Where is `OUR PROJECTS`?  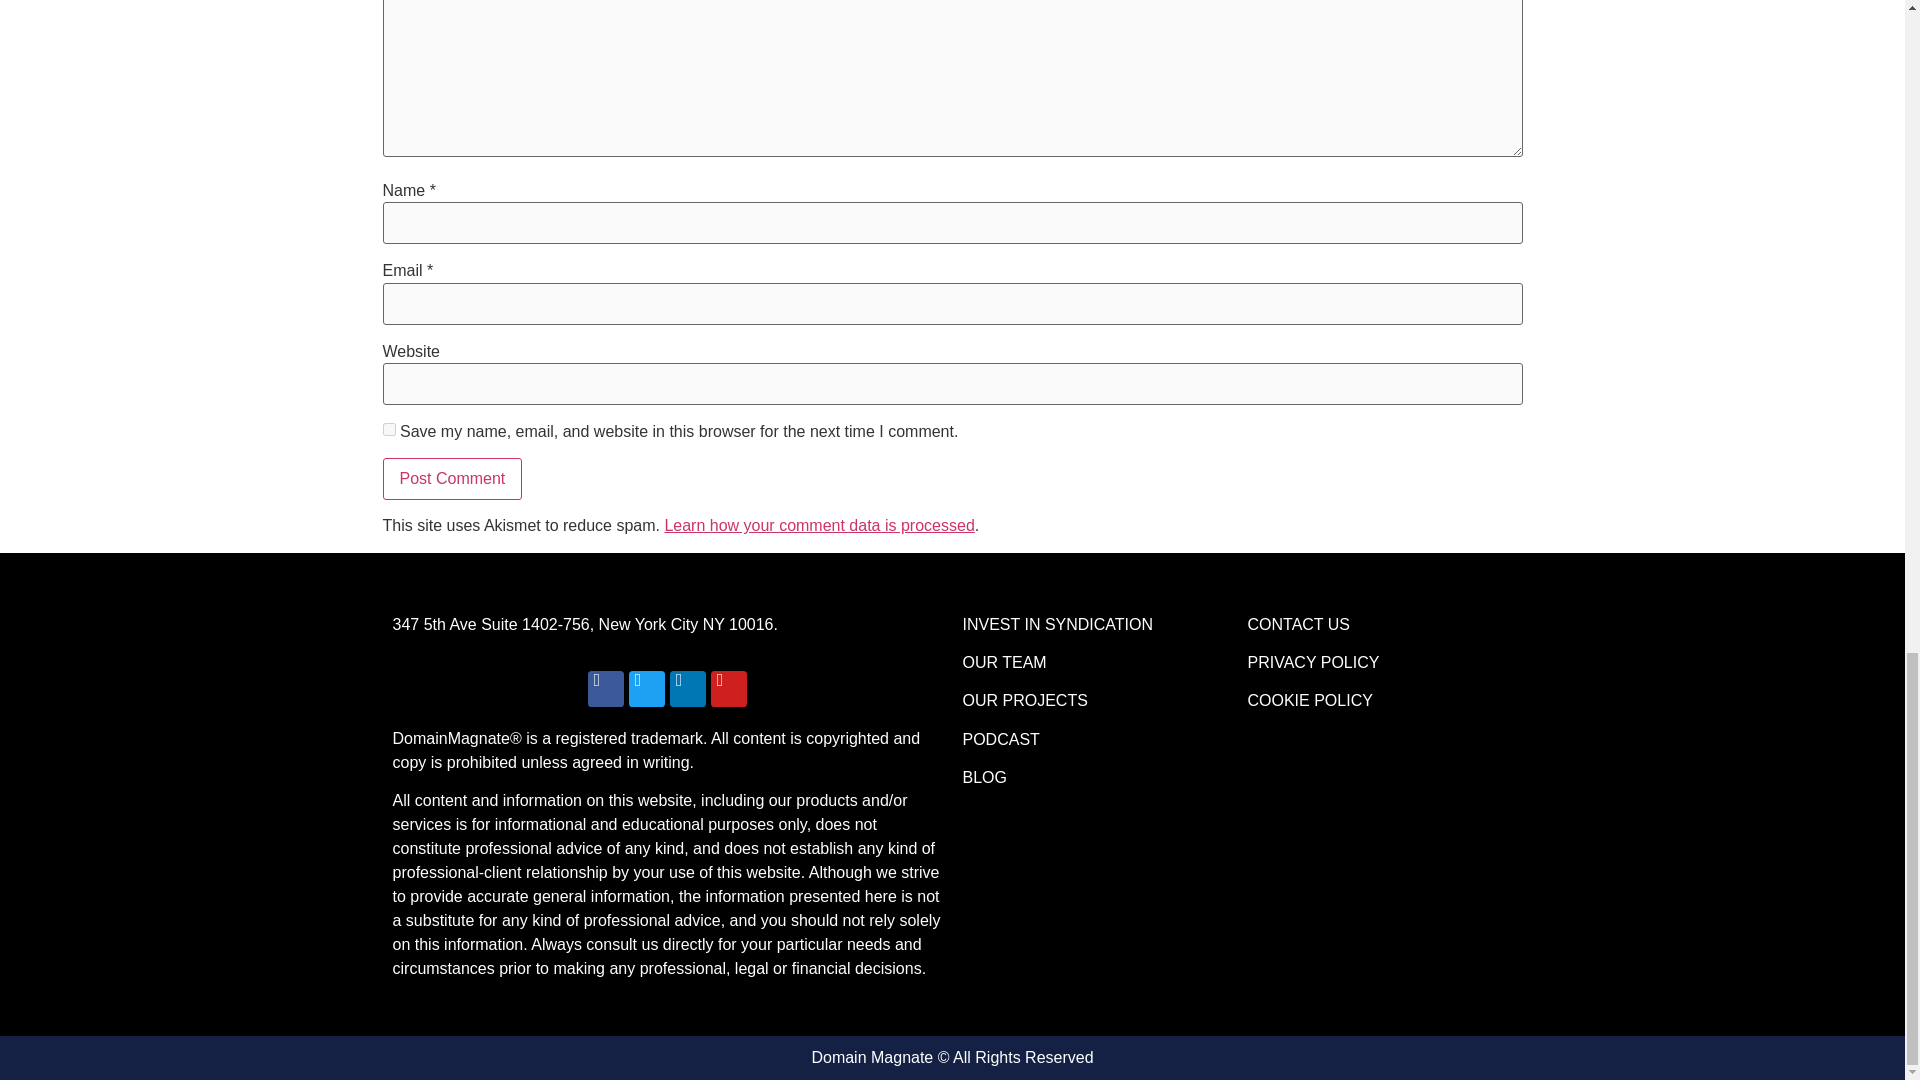
OUR PROJECTS is located at coordinates (1024, 700).